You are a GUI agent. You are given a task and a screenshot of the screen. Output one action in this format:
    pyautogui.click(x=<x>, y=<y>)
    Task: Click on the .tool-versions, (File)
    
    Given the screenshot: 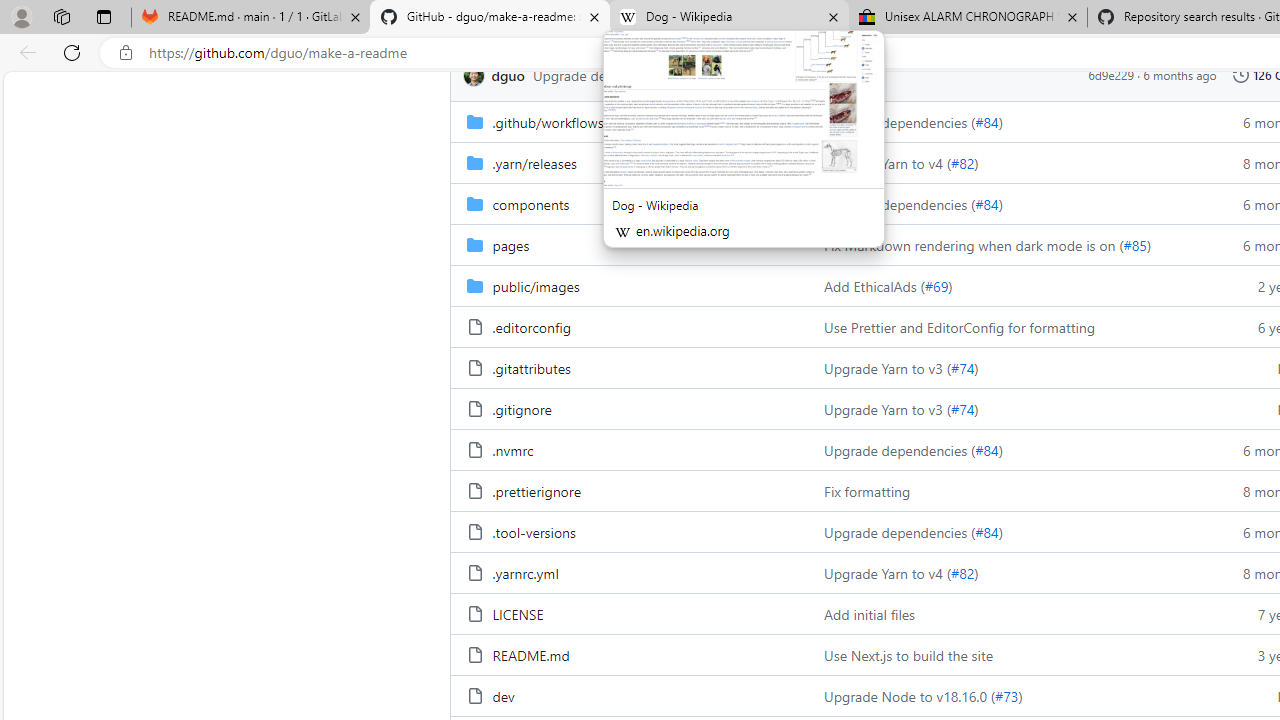 What is the action you would take?
    pyautogui.click(x=629, y=532)
    